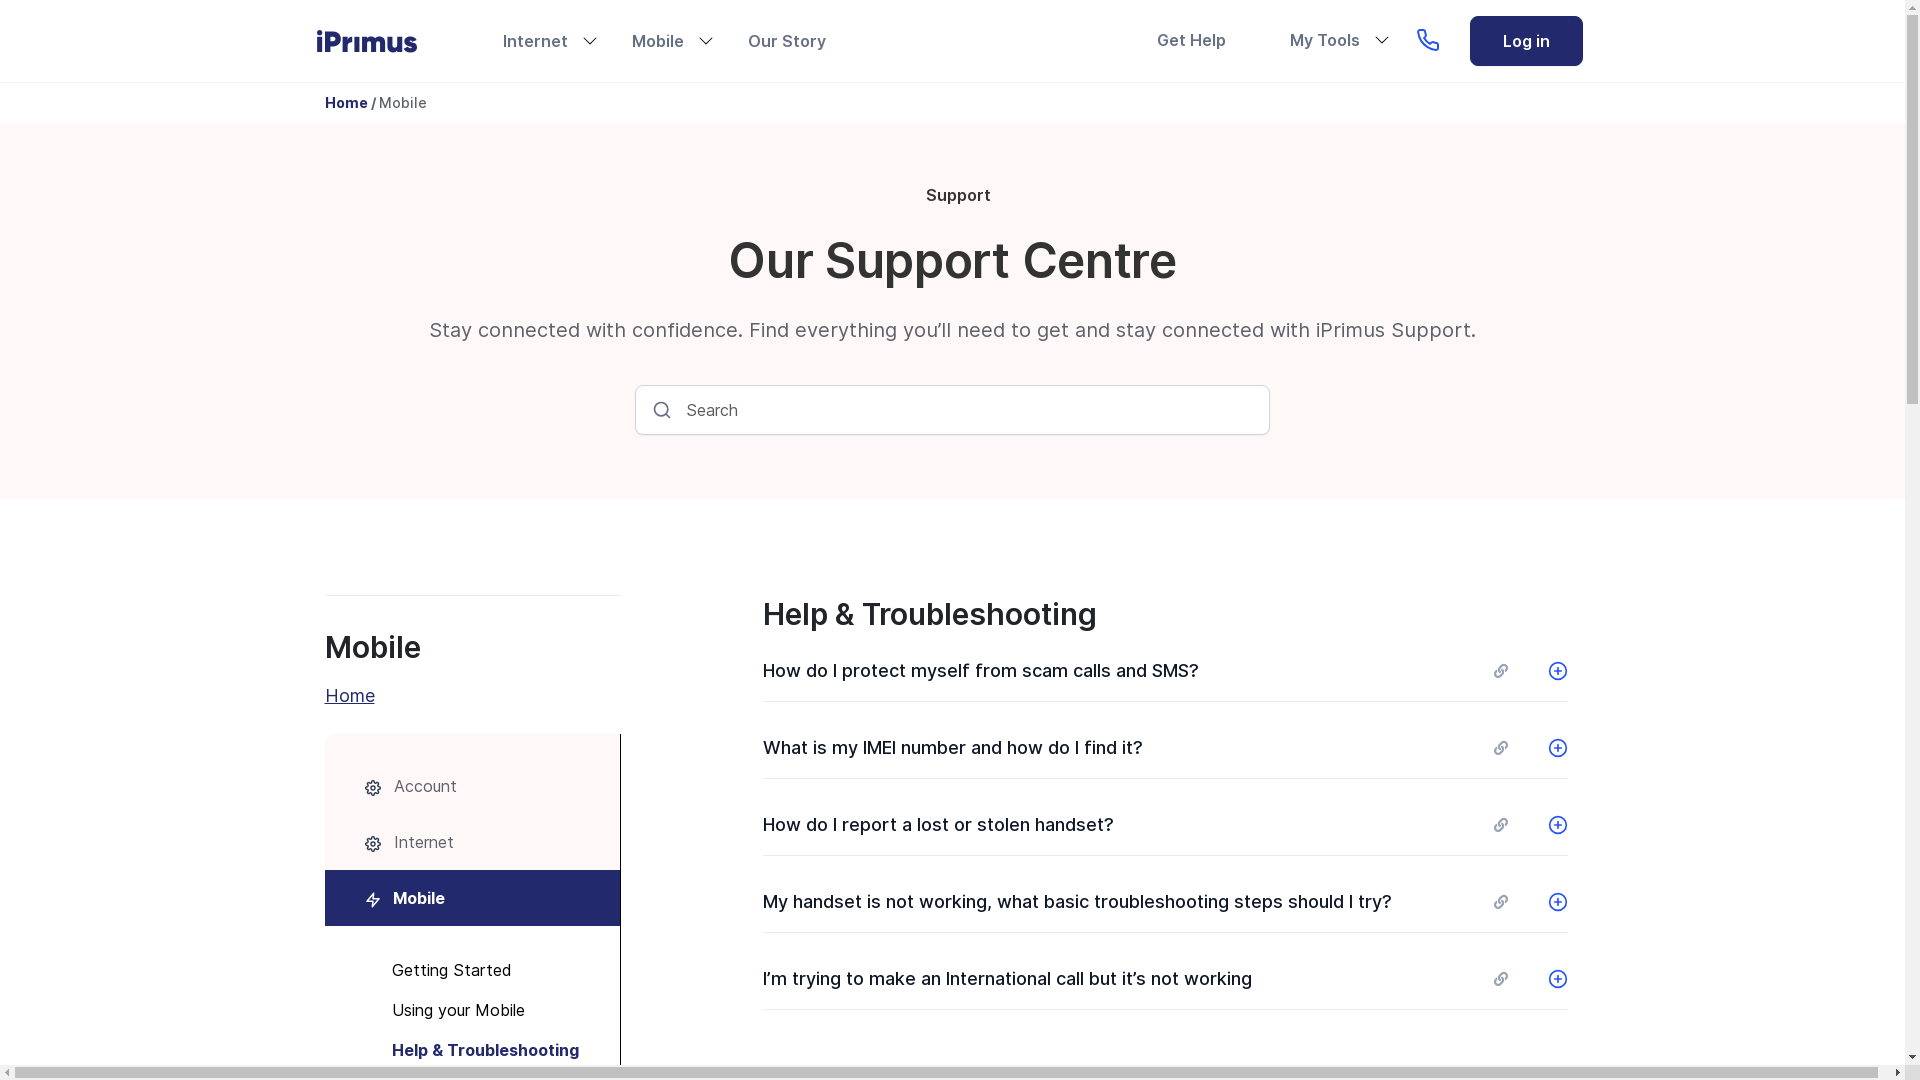 The width and height of the screenshot is (1920, 1080). What do you see at coordinates (1501, 671) in the screenshot?
I see `Link to article` at bounding box center [1501, 671].